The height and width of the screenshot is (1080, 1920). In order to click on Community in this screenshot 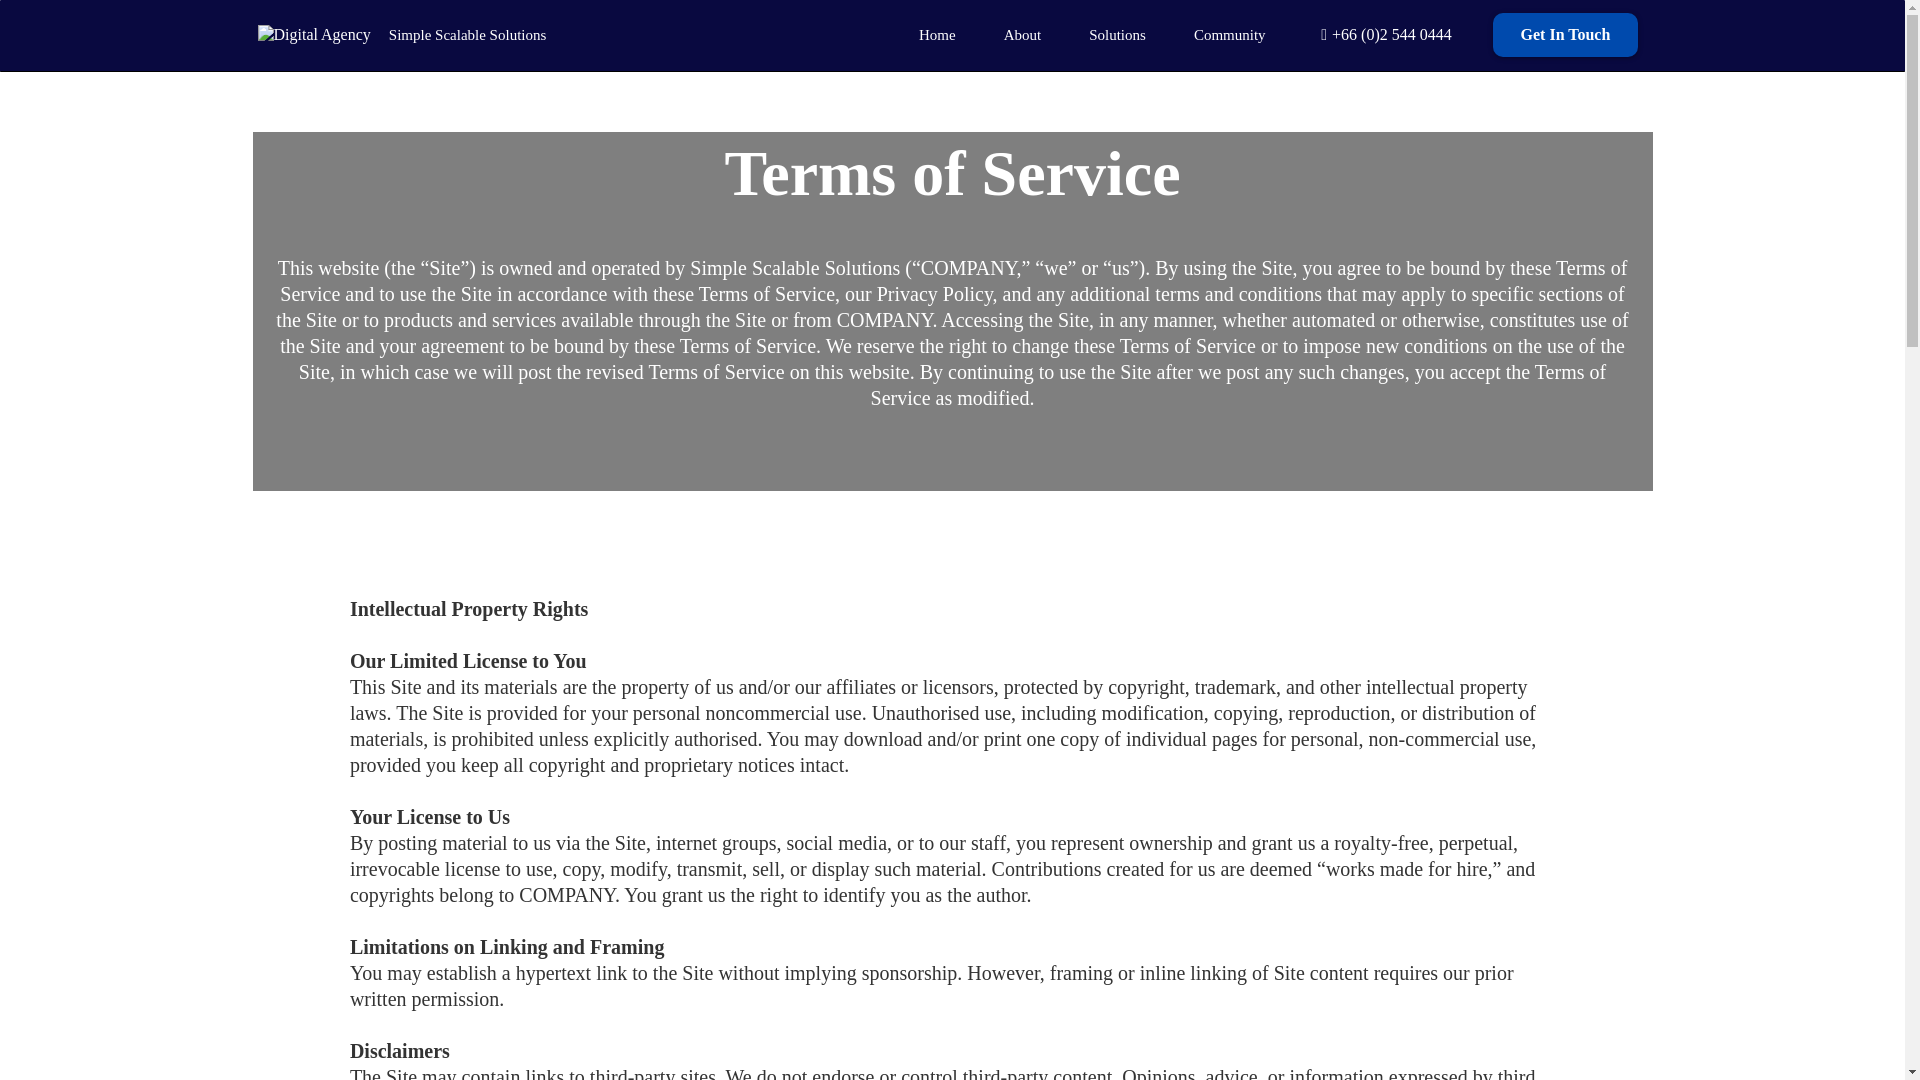, I will do `click(1230, 34)`.